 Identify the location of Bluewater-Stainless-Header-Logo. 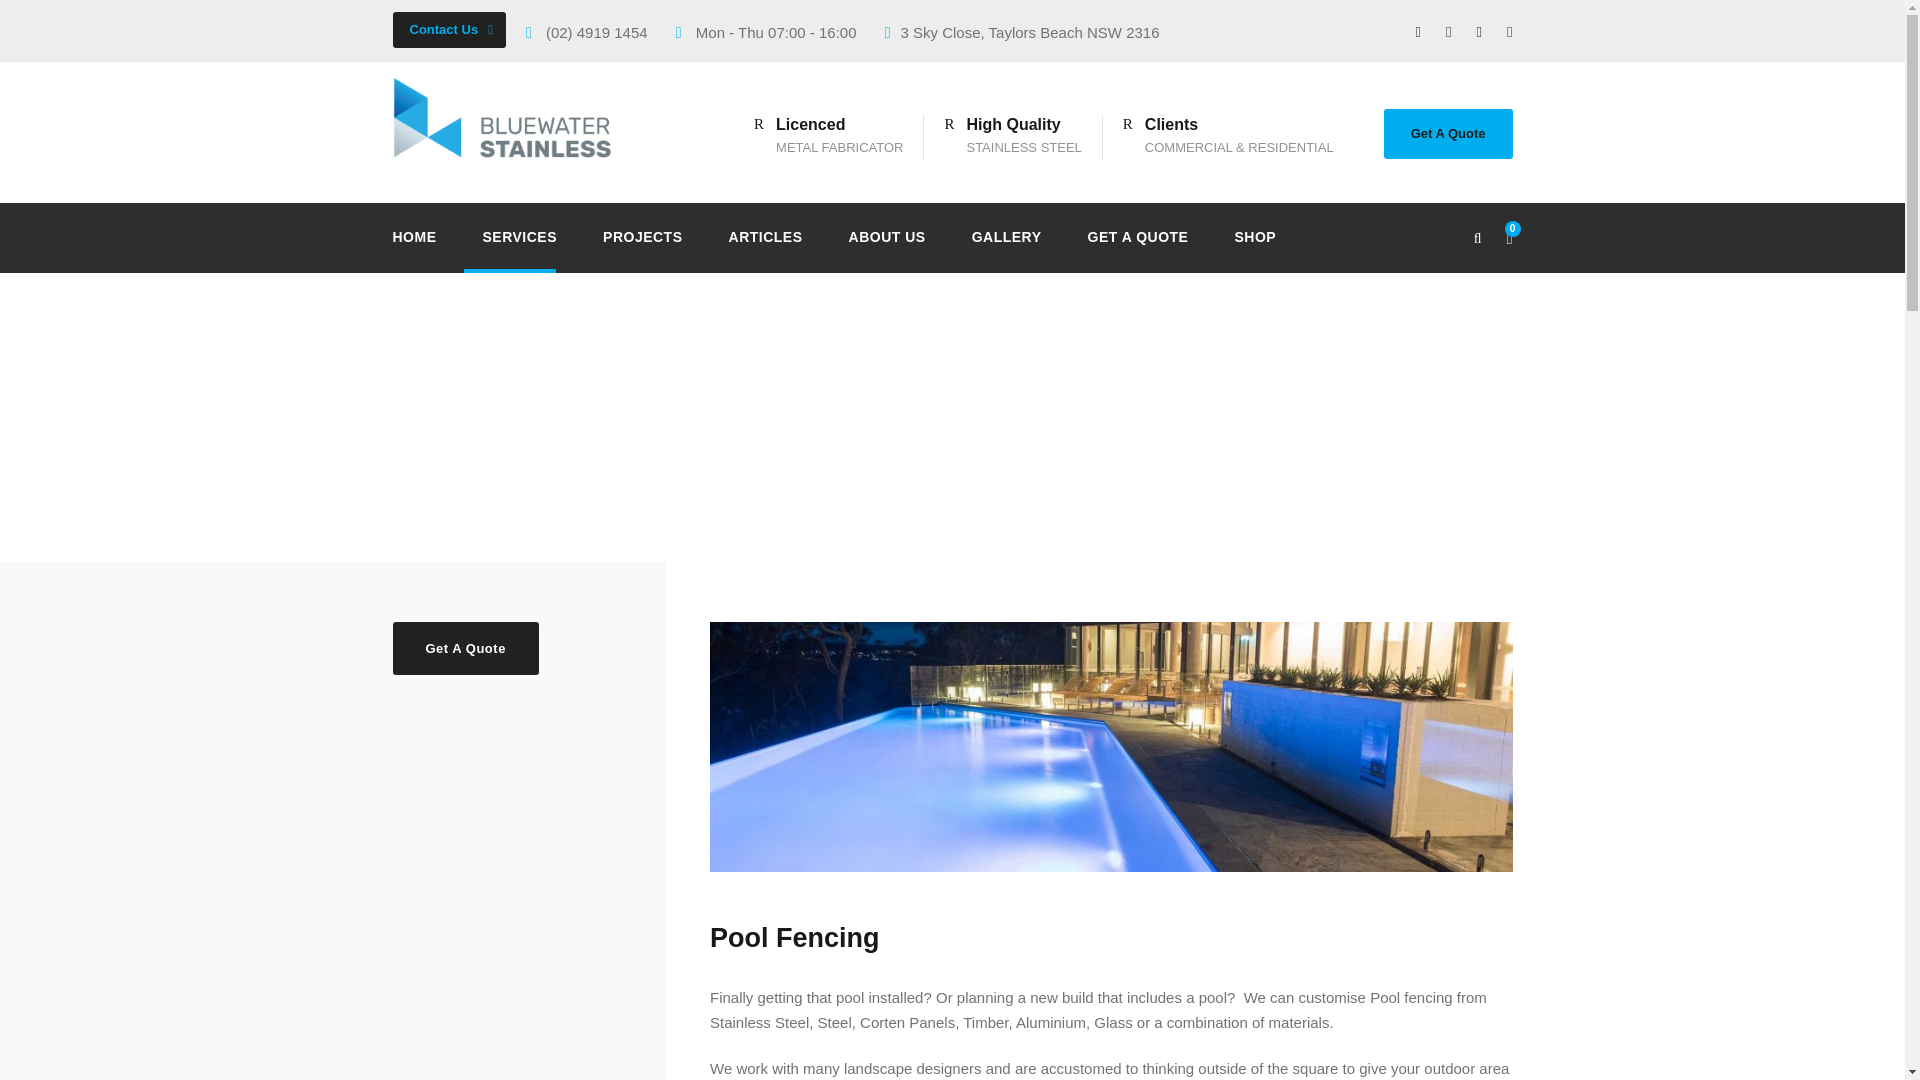
(512, 116).